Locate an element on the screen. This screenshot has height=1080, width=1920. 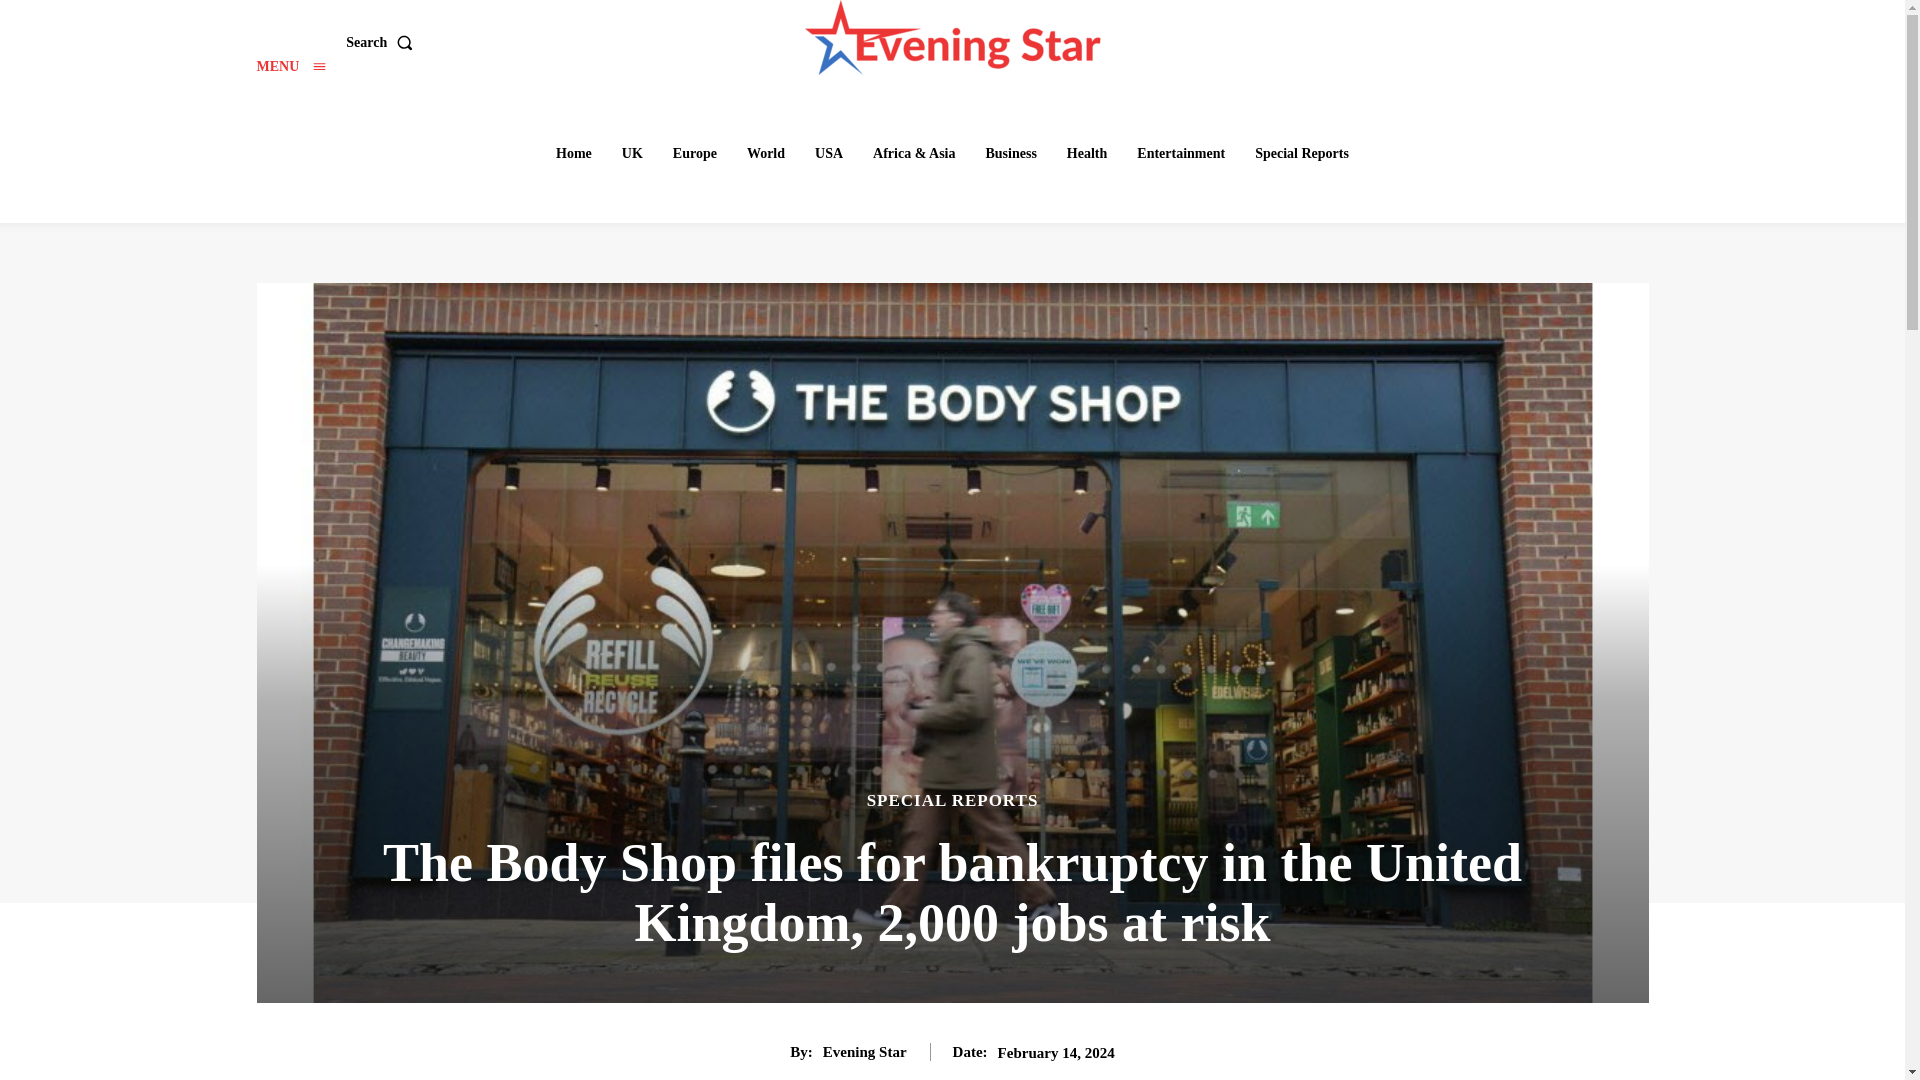
Health is located at coordinates (1087, 153).